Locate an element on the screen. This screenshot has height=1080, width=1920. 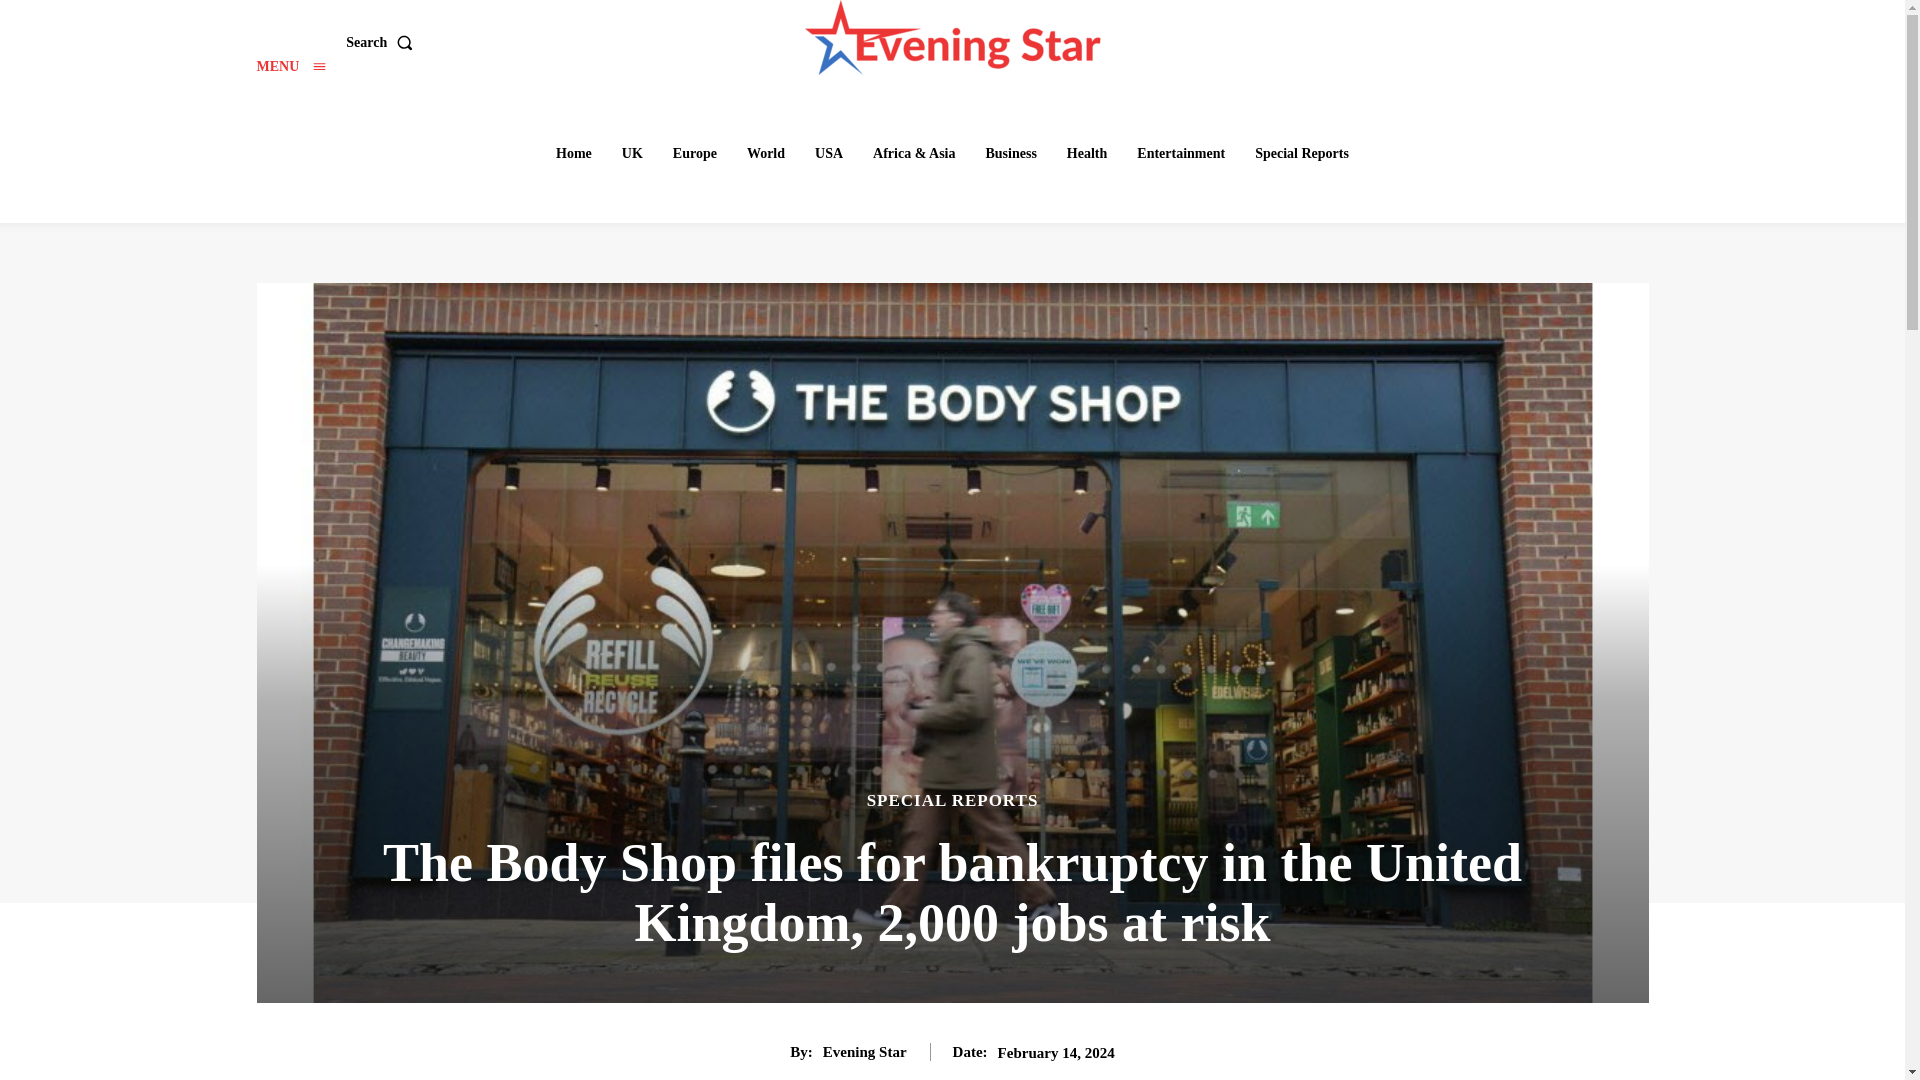
Health is located at coordinates (1087, 153).